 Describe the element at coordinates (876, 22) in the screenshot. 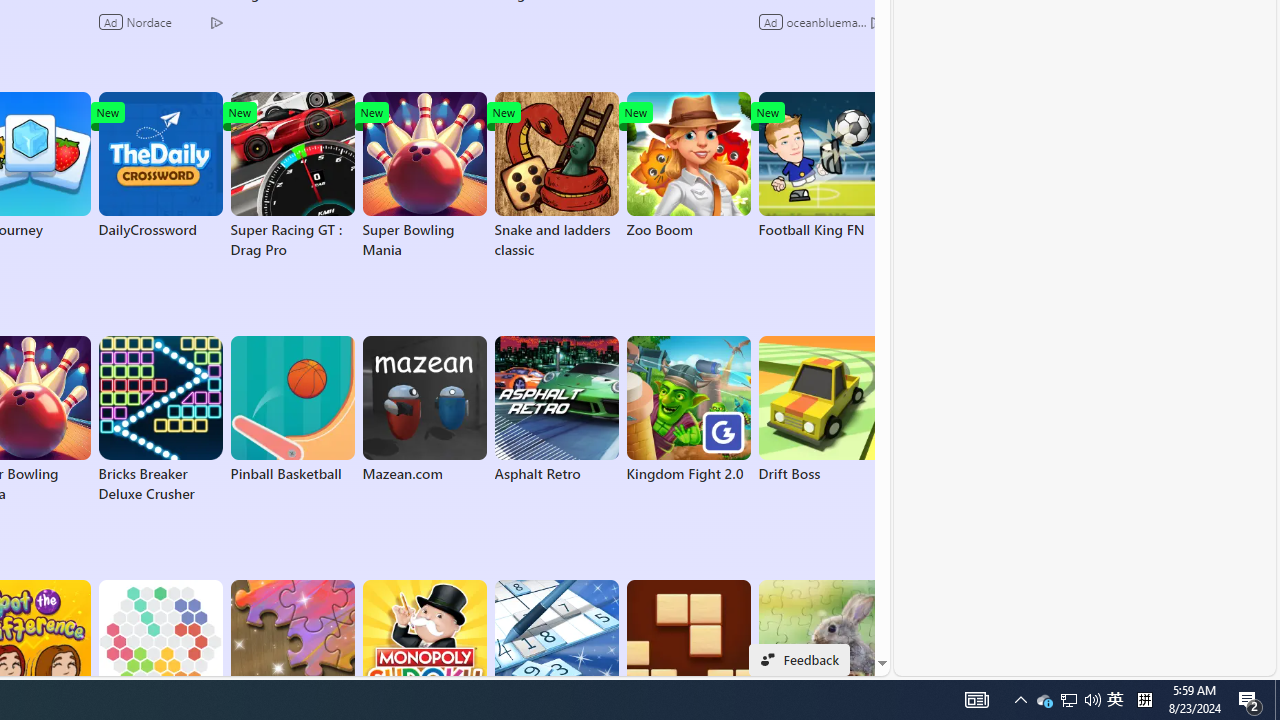

I see `Class: ad-choice  ad-choice-mono ` at that location.